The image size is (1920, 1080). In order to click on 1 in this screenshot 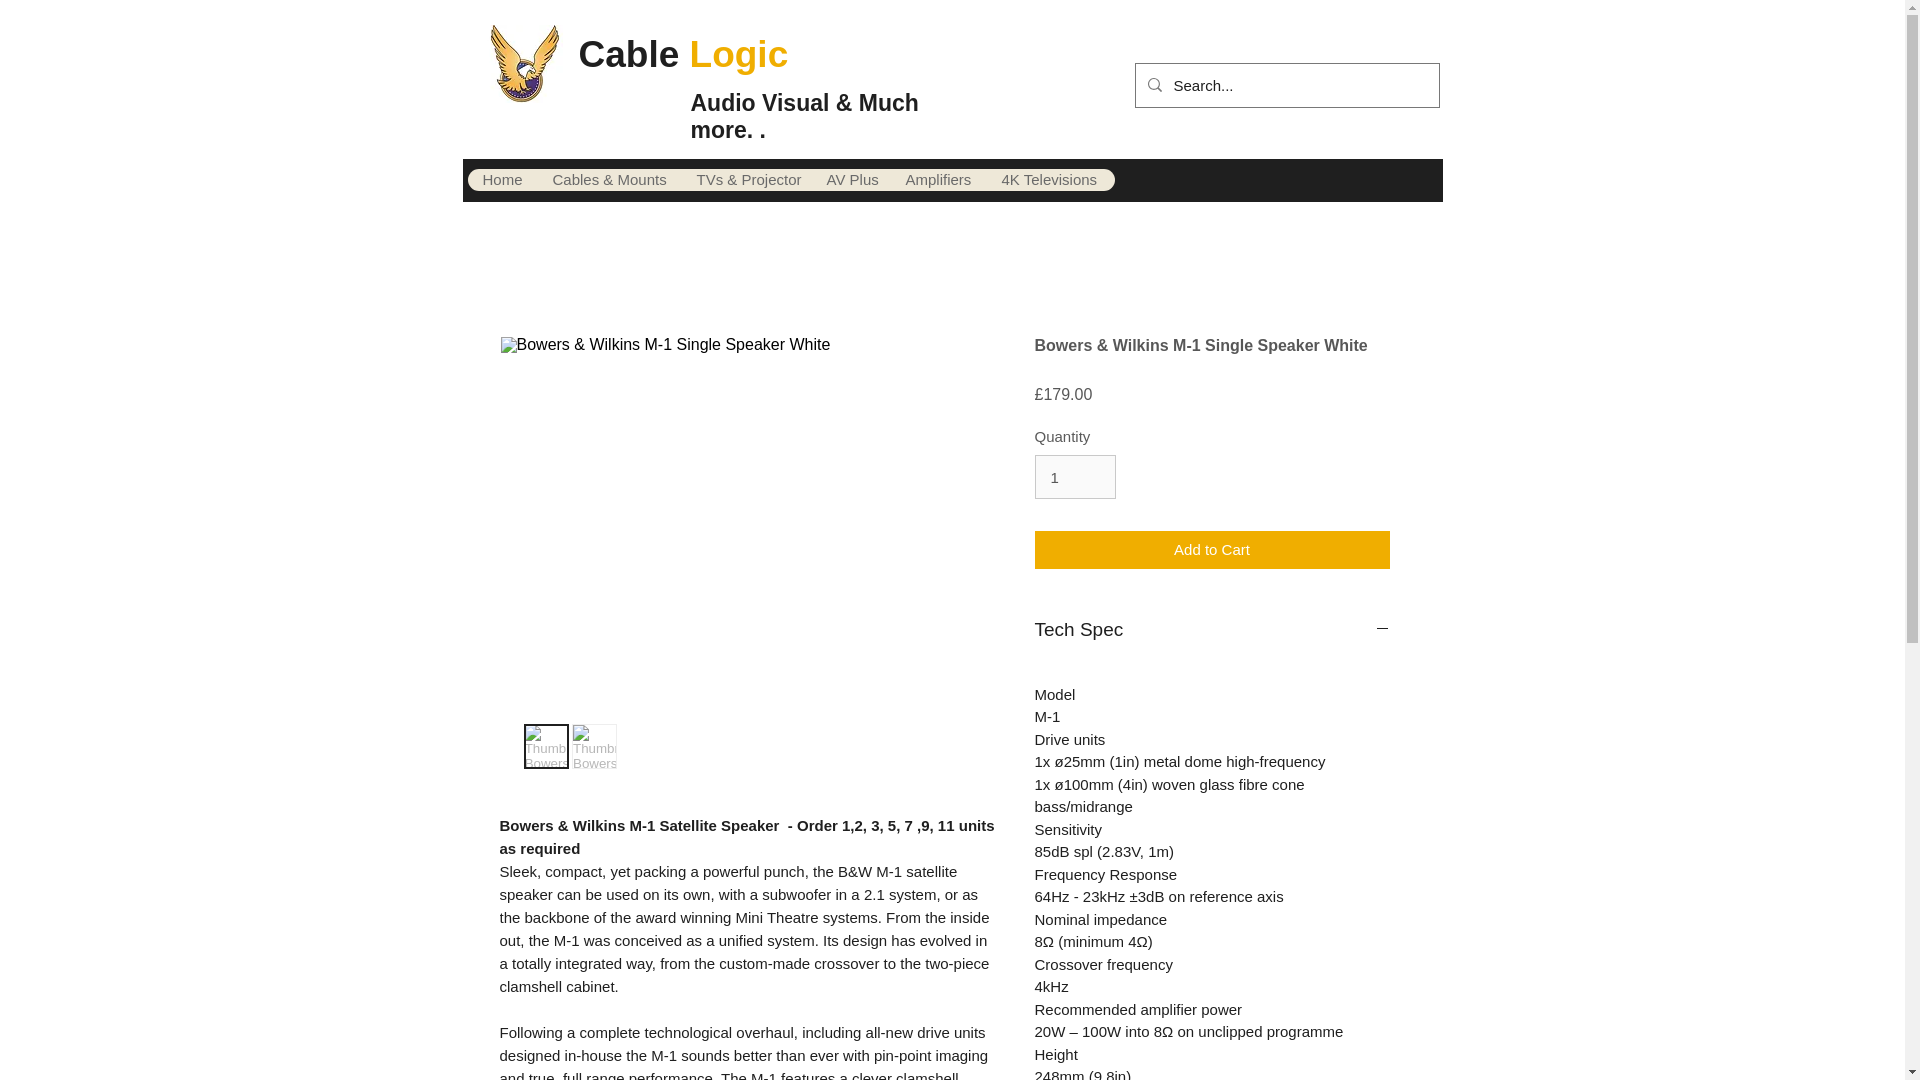, I will do `click(1074, 476)`.